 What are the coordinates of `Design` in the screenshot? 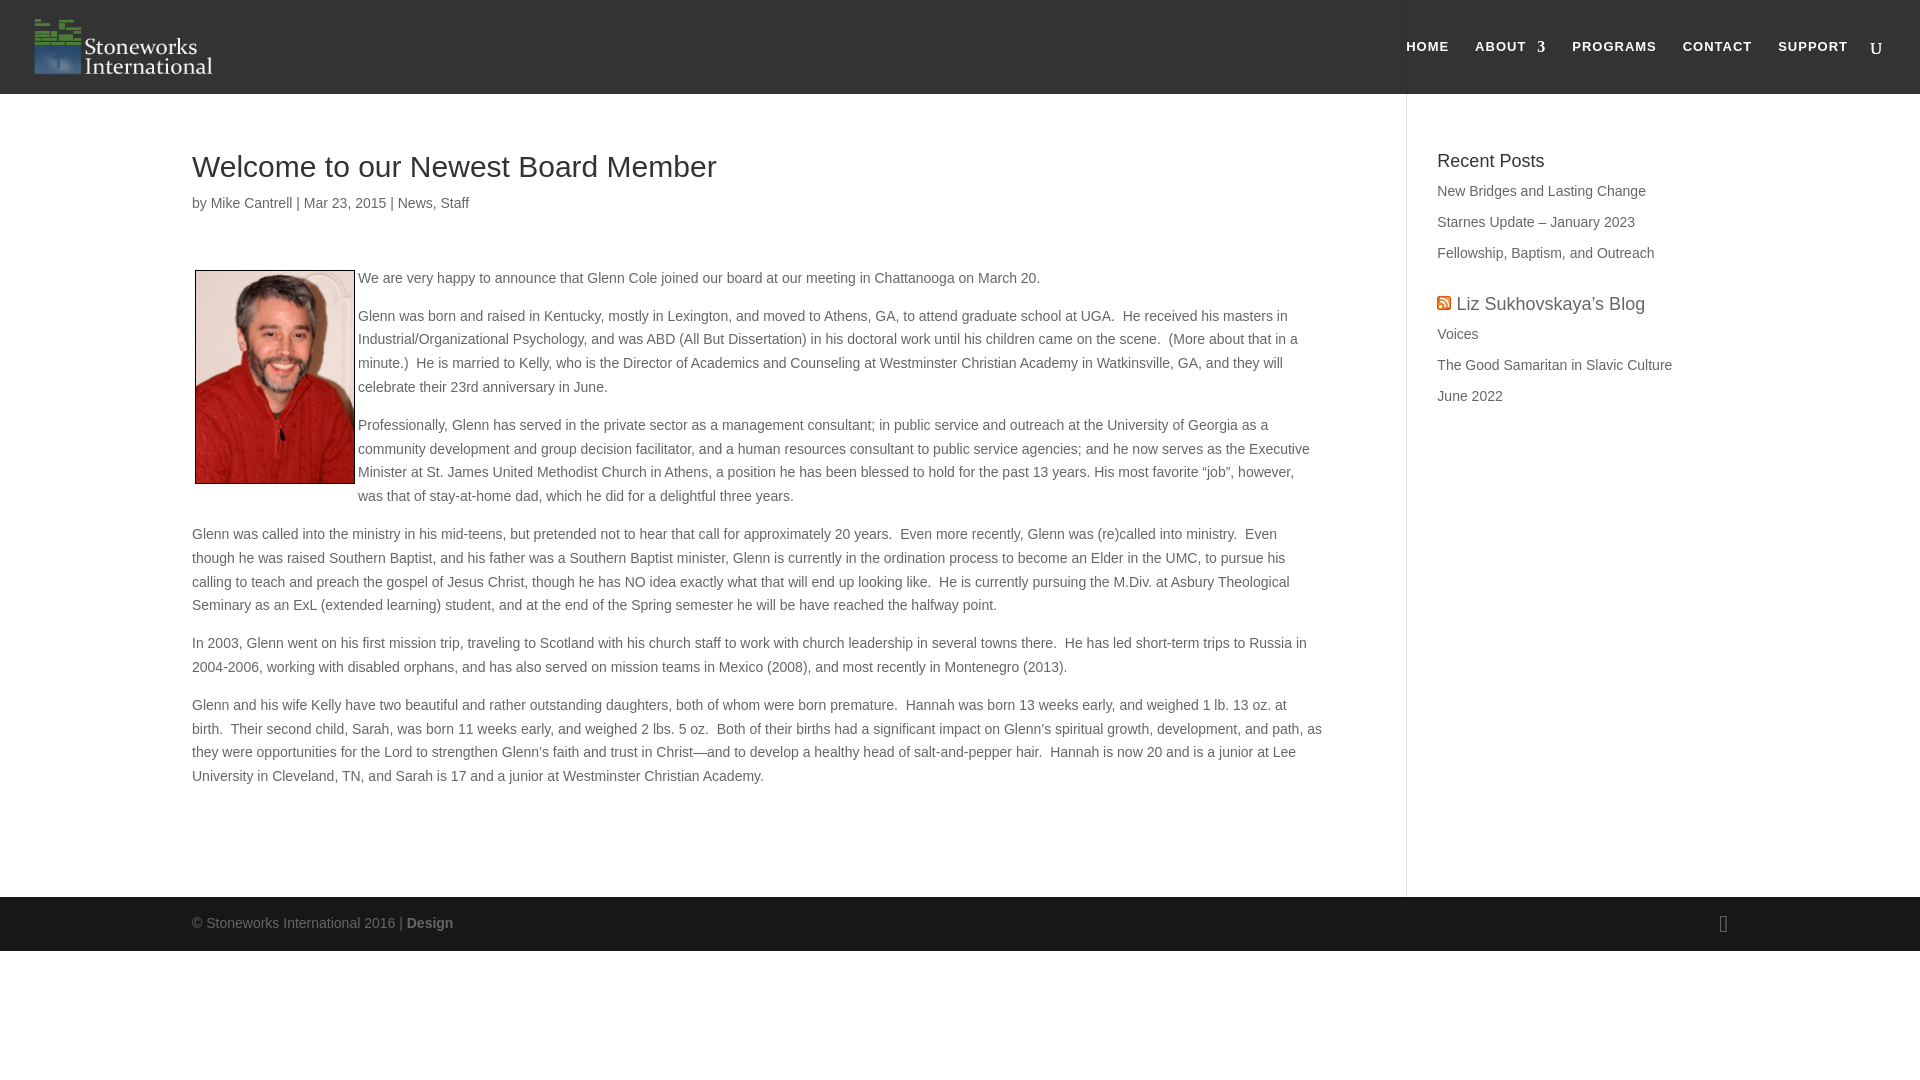 It's located at (430, 922).